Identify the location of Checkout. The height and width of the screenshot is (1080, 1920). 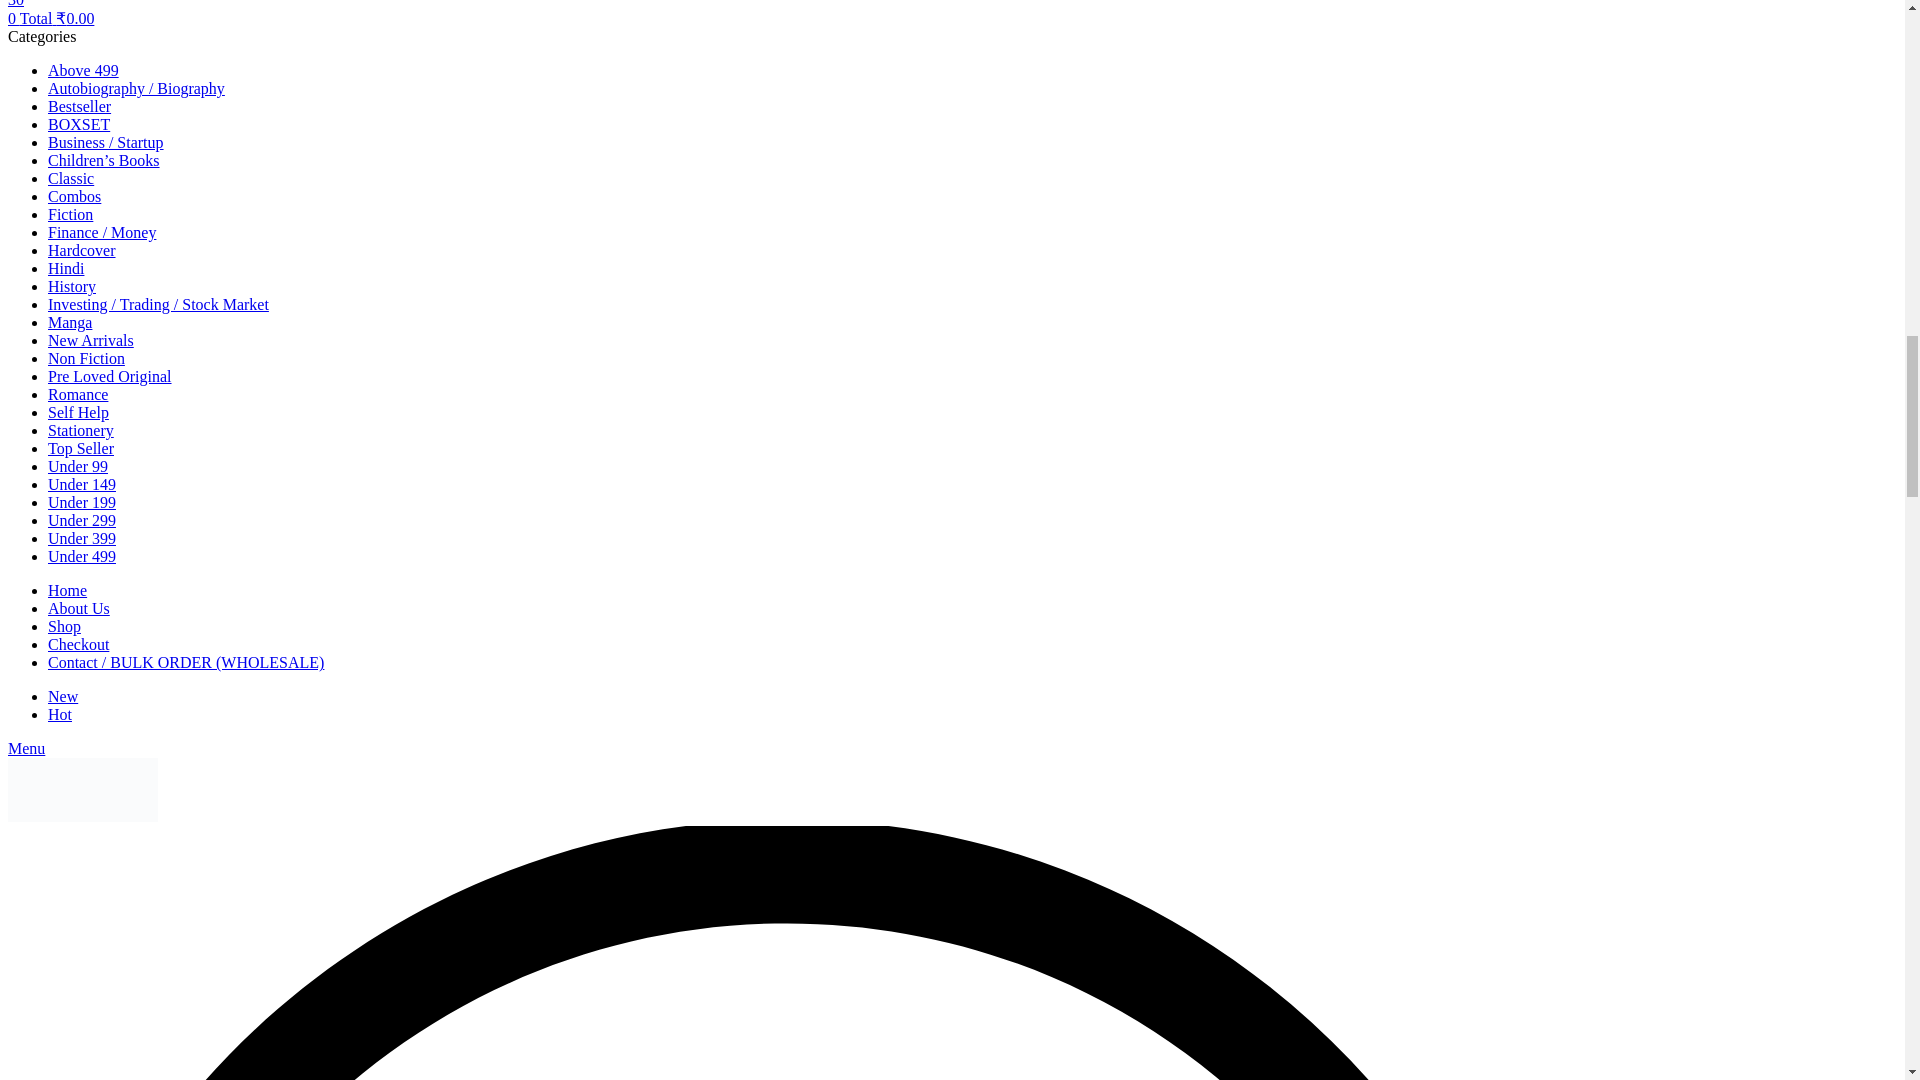
(78, 644).